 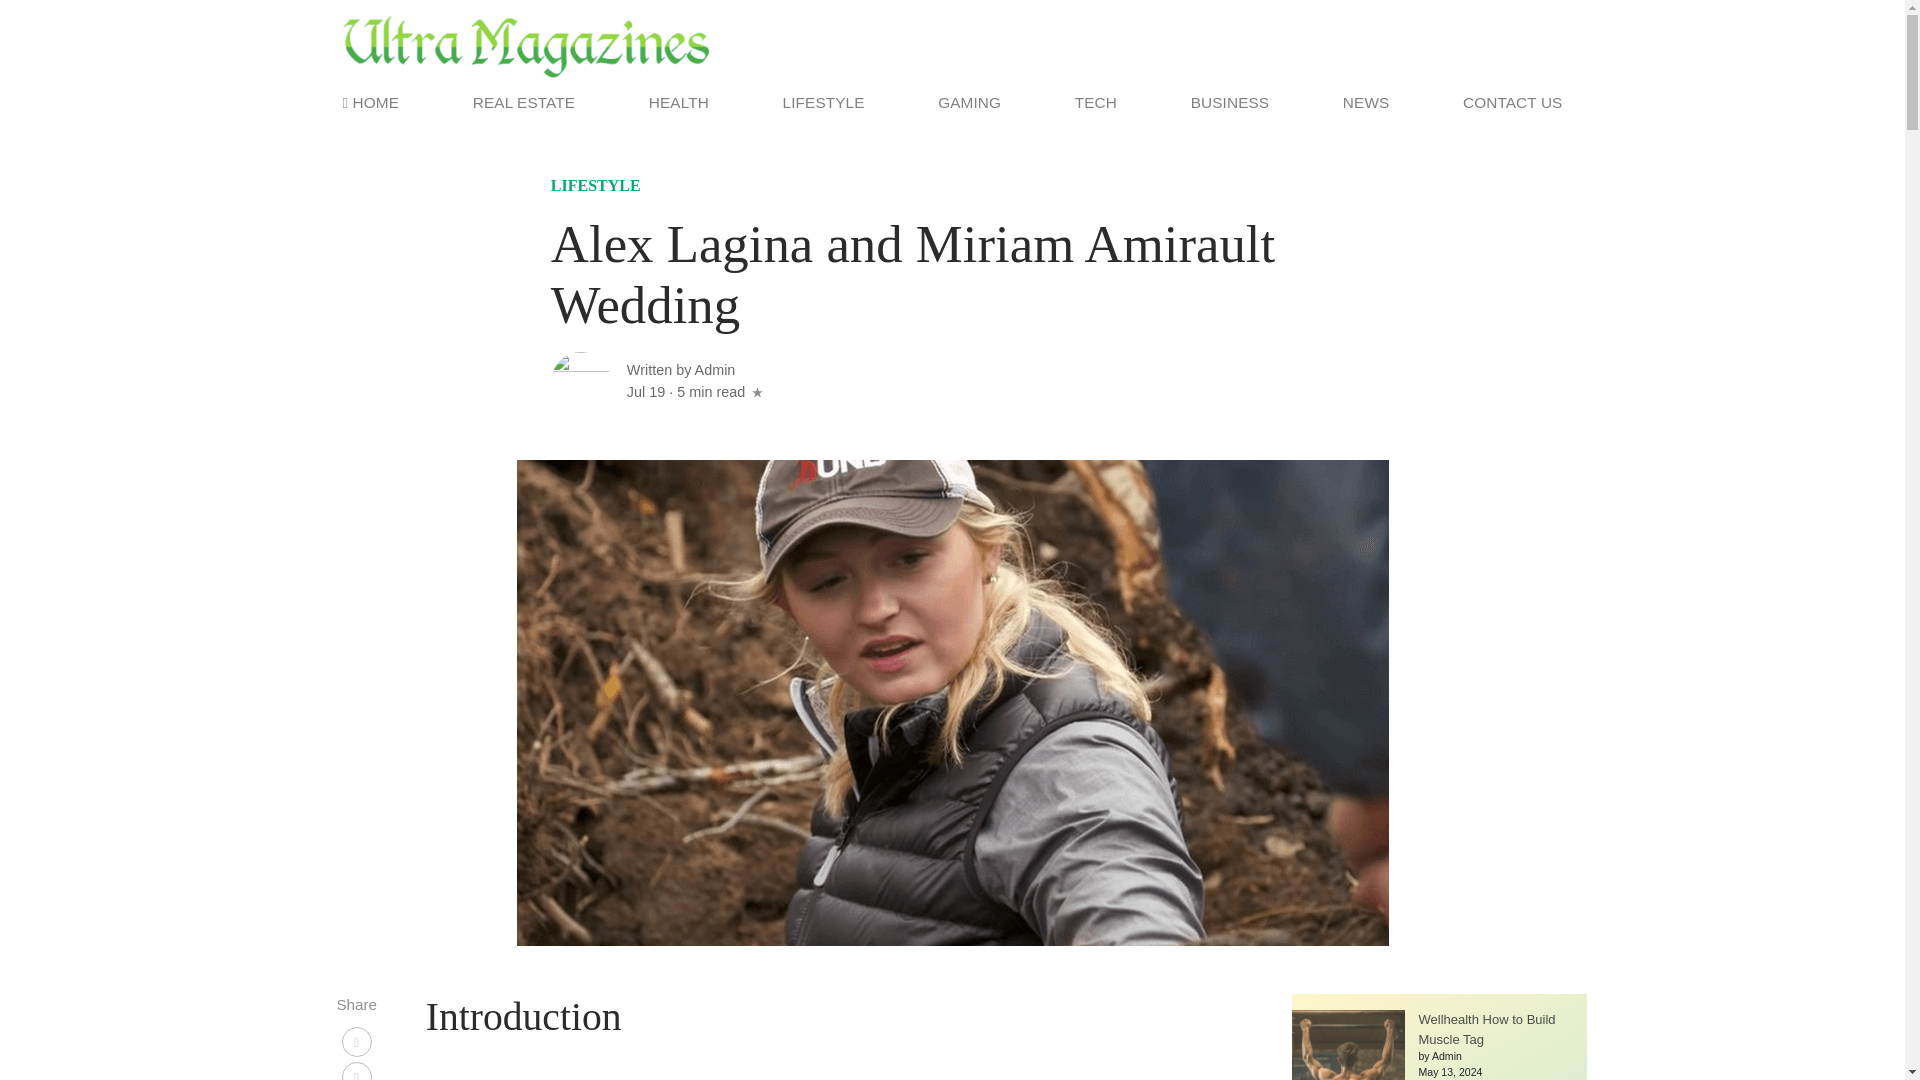 I want to click on LIFESTYLE, so click(x=596, y=188).